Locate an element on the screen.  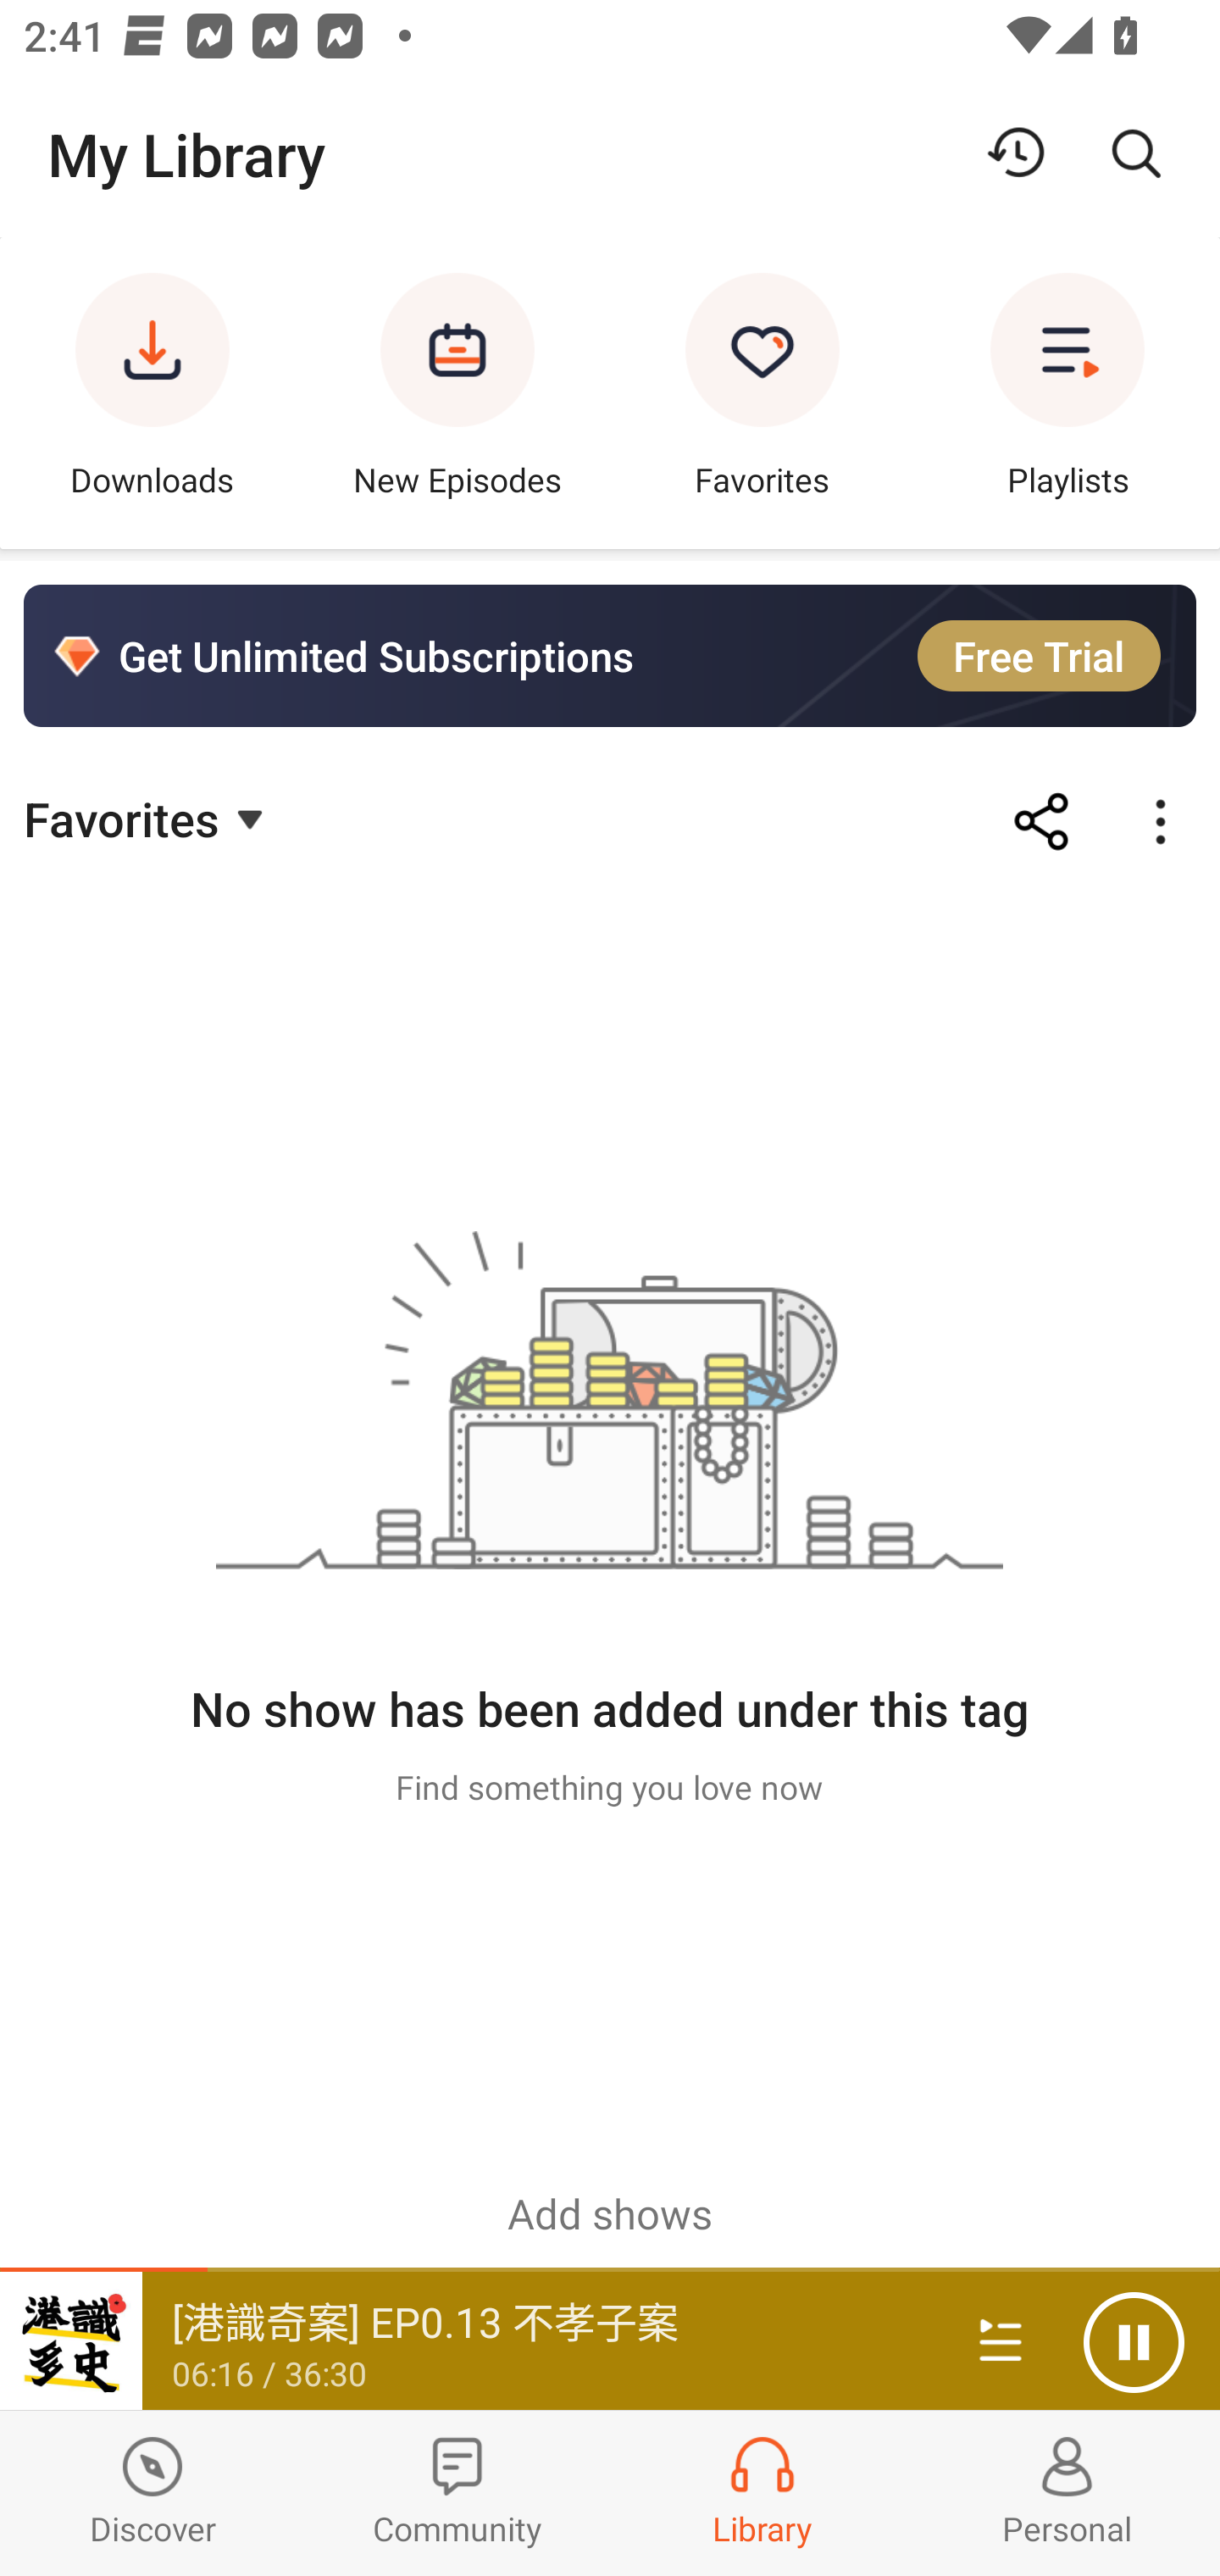
Library is located at coordinates (762, 2493).